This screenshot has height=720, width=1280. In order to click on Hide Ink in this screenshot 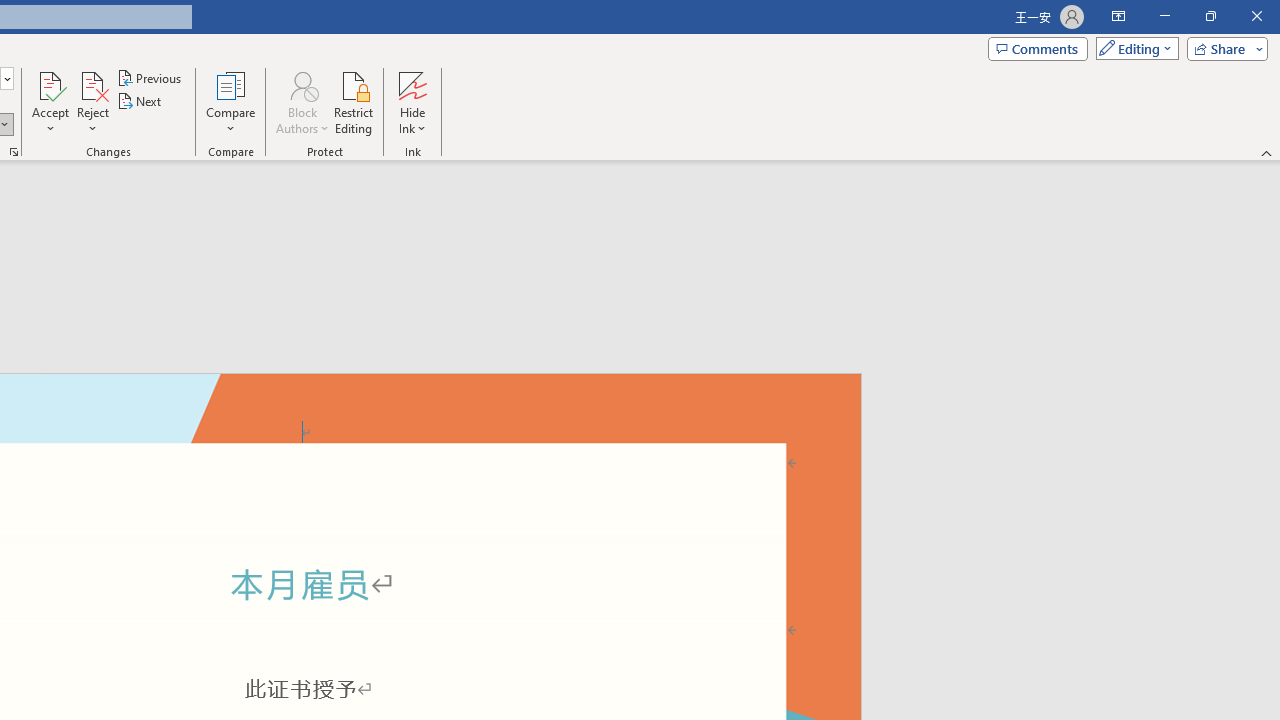, I will do `click(412, 84)`.